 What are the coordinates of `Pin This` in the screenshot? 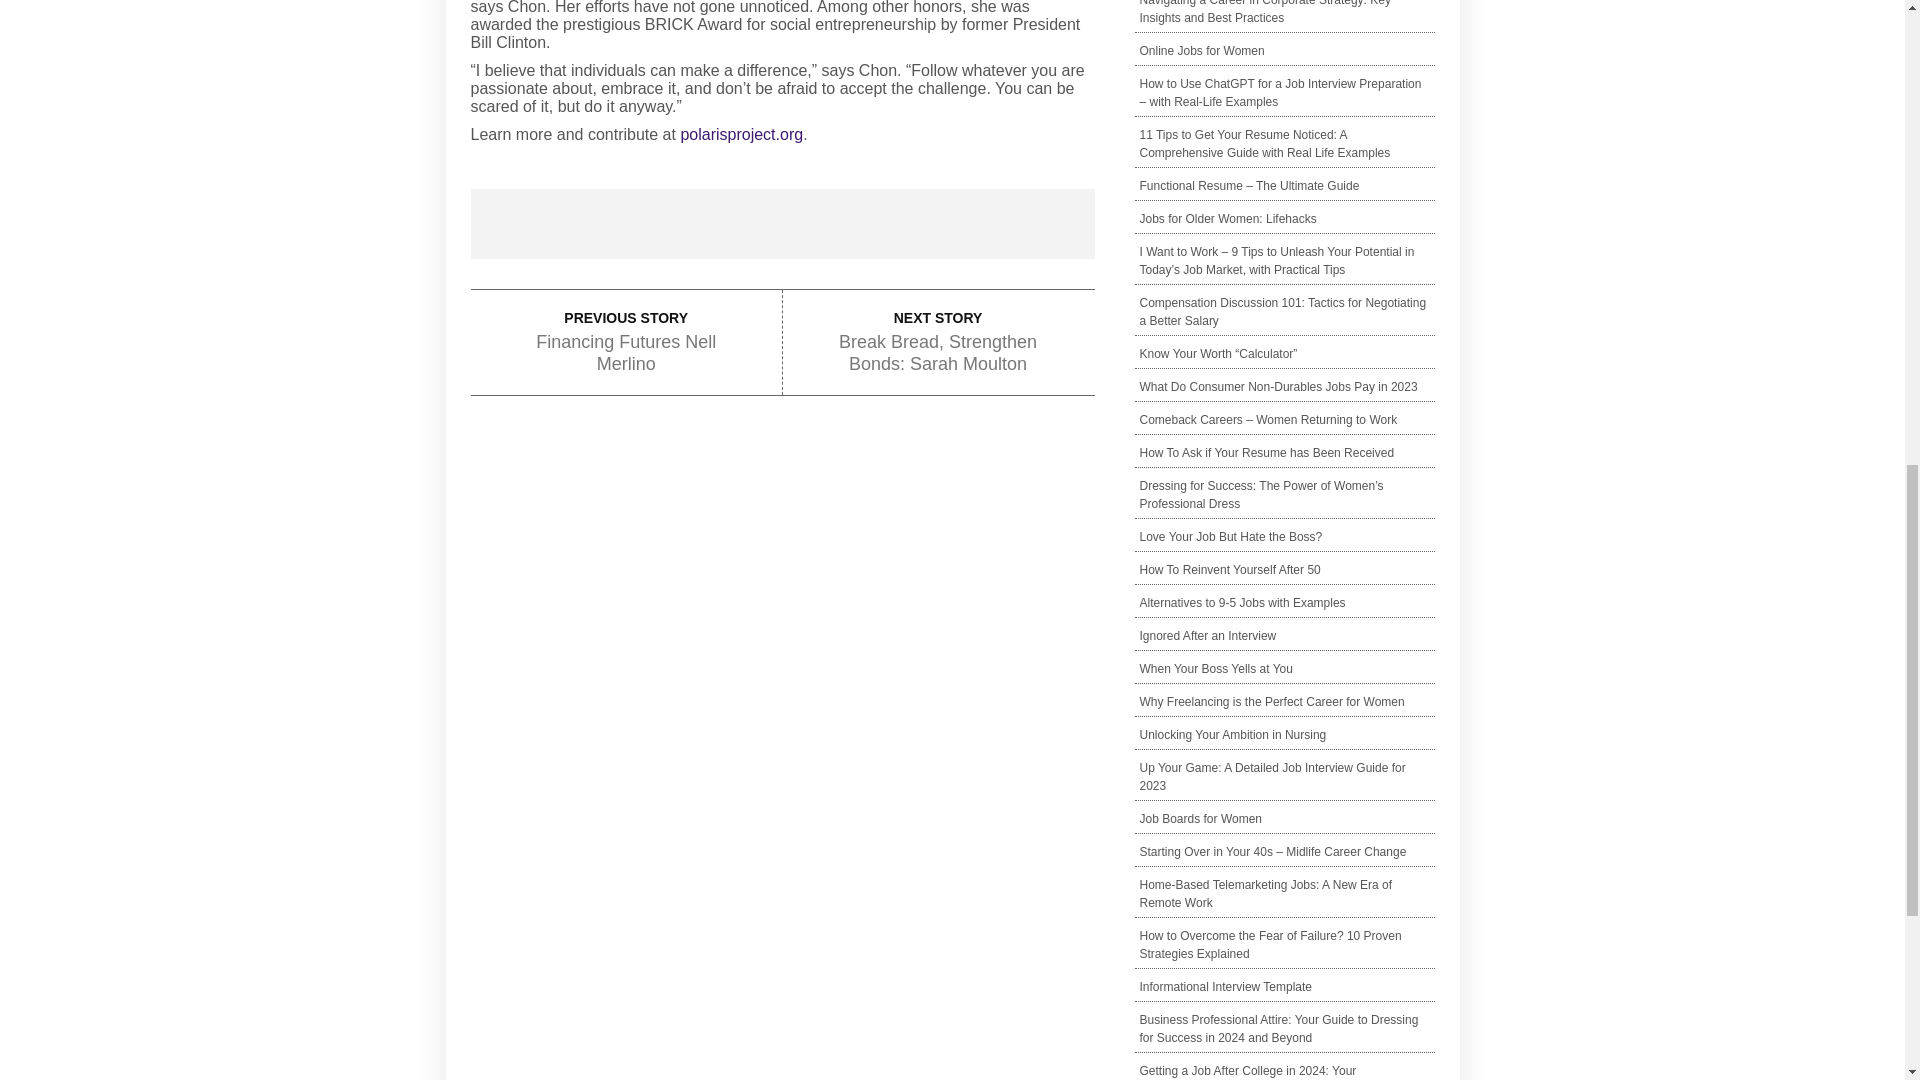 It's located at (860, 224).